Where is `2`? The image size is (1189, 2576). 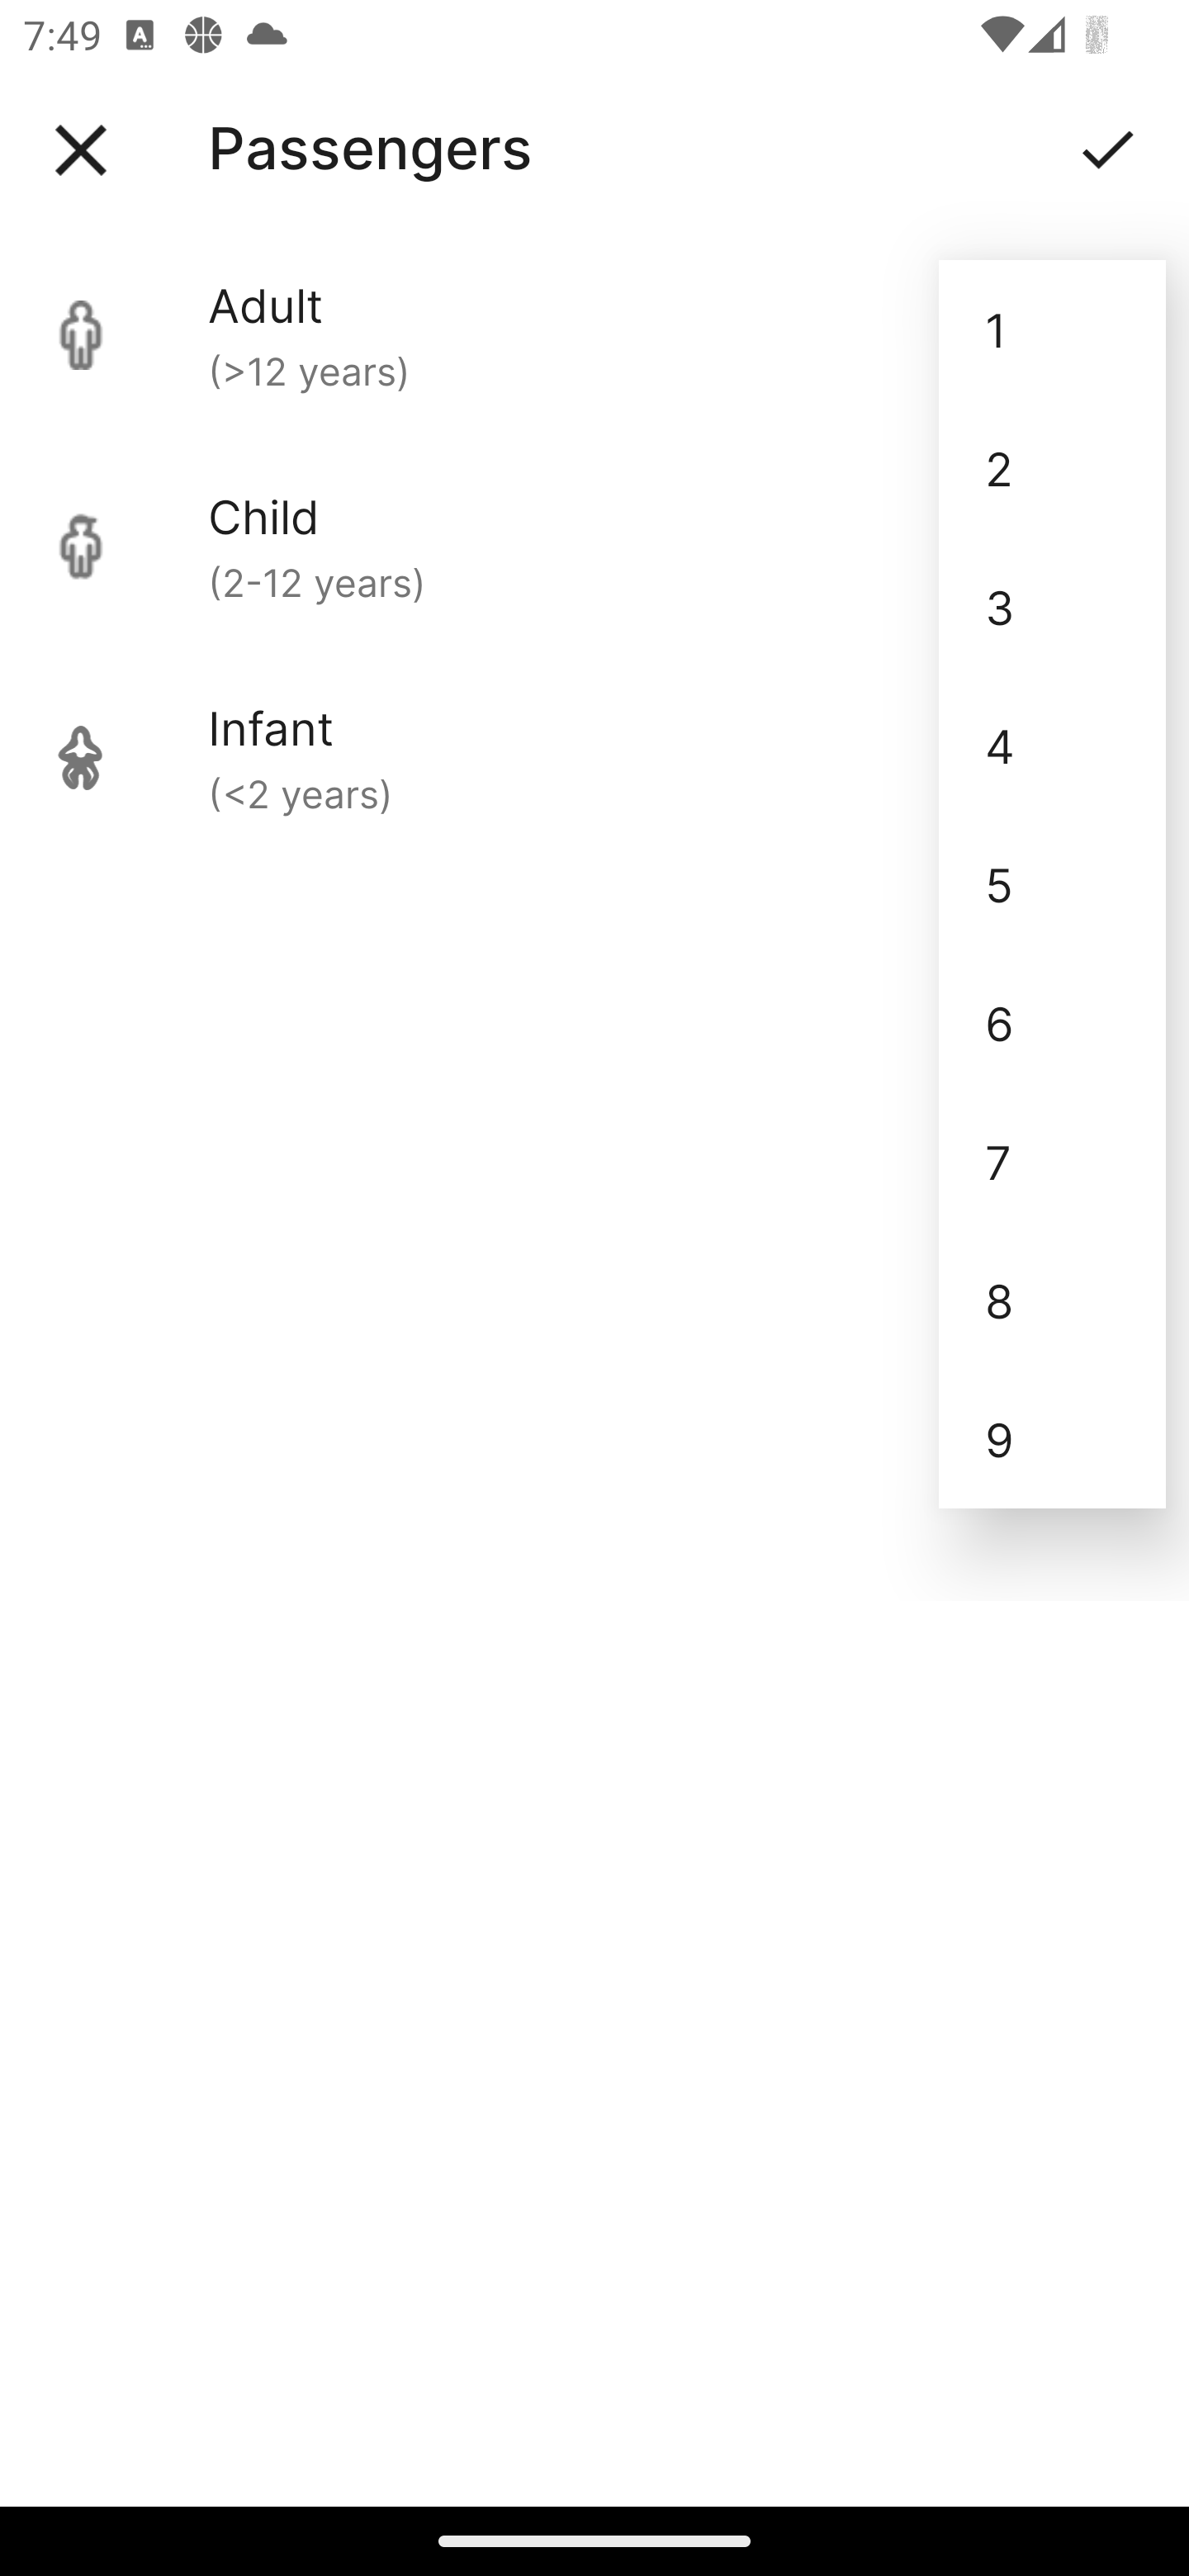
2 is located at coordinates (1052, 469).